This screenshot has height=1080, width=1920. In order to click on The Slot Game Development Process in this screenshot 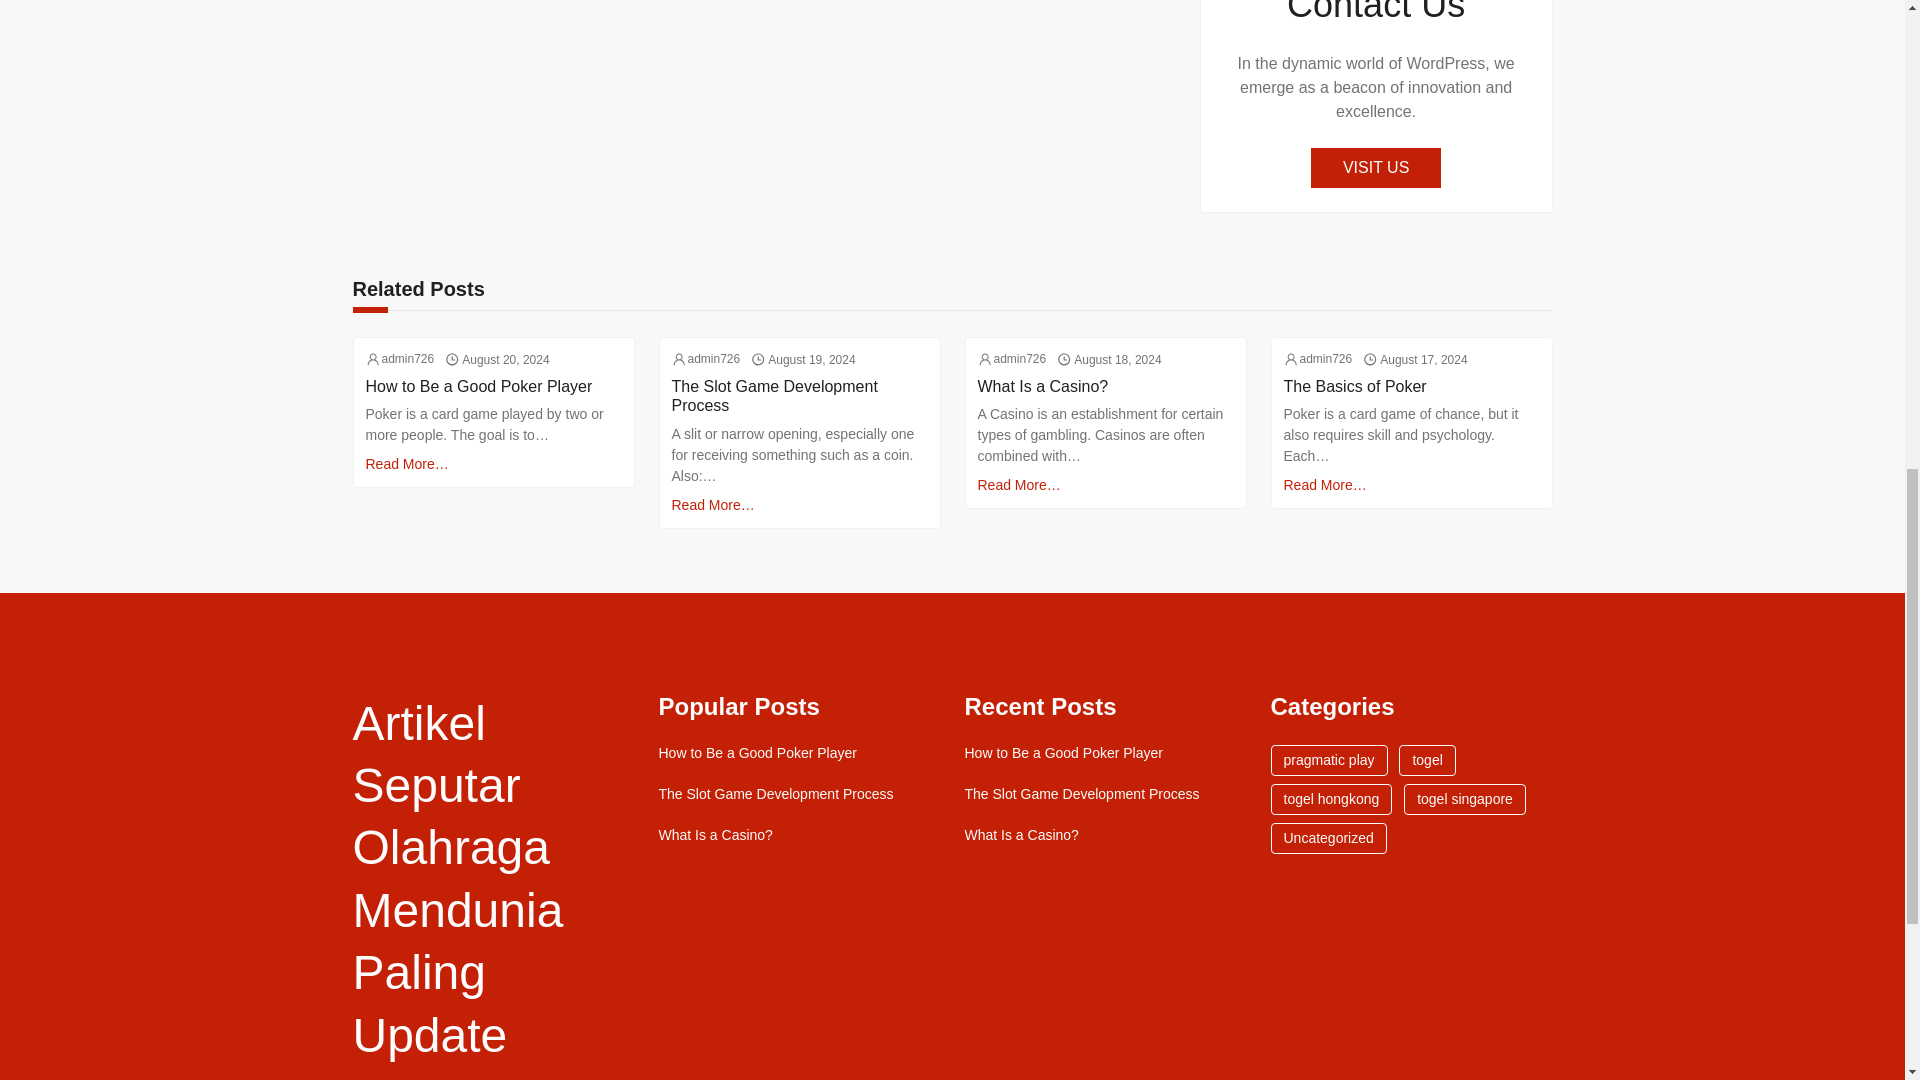, I will do `click(1080, 794)`.